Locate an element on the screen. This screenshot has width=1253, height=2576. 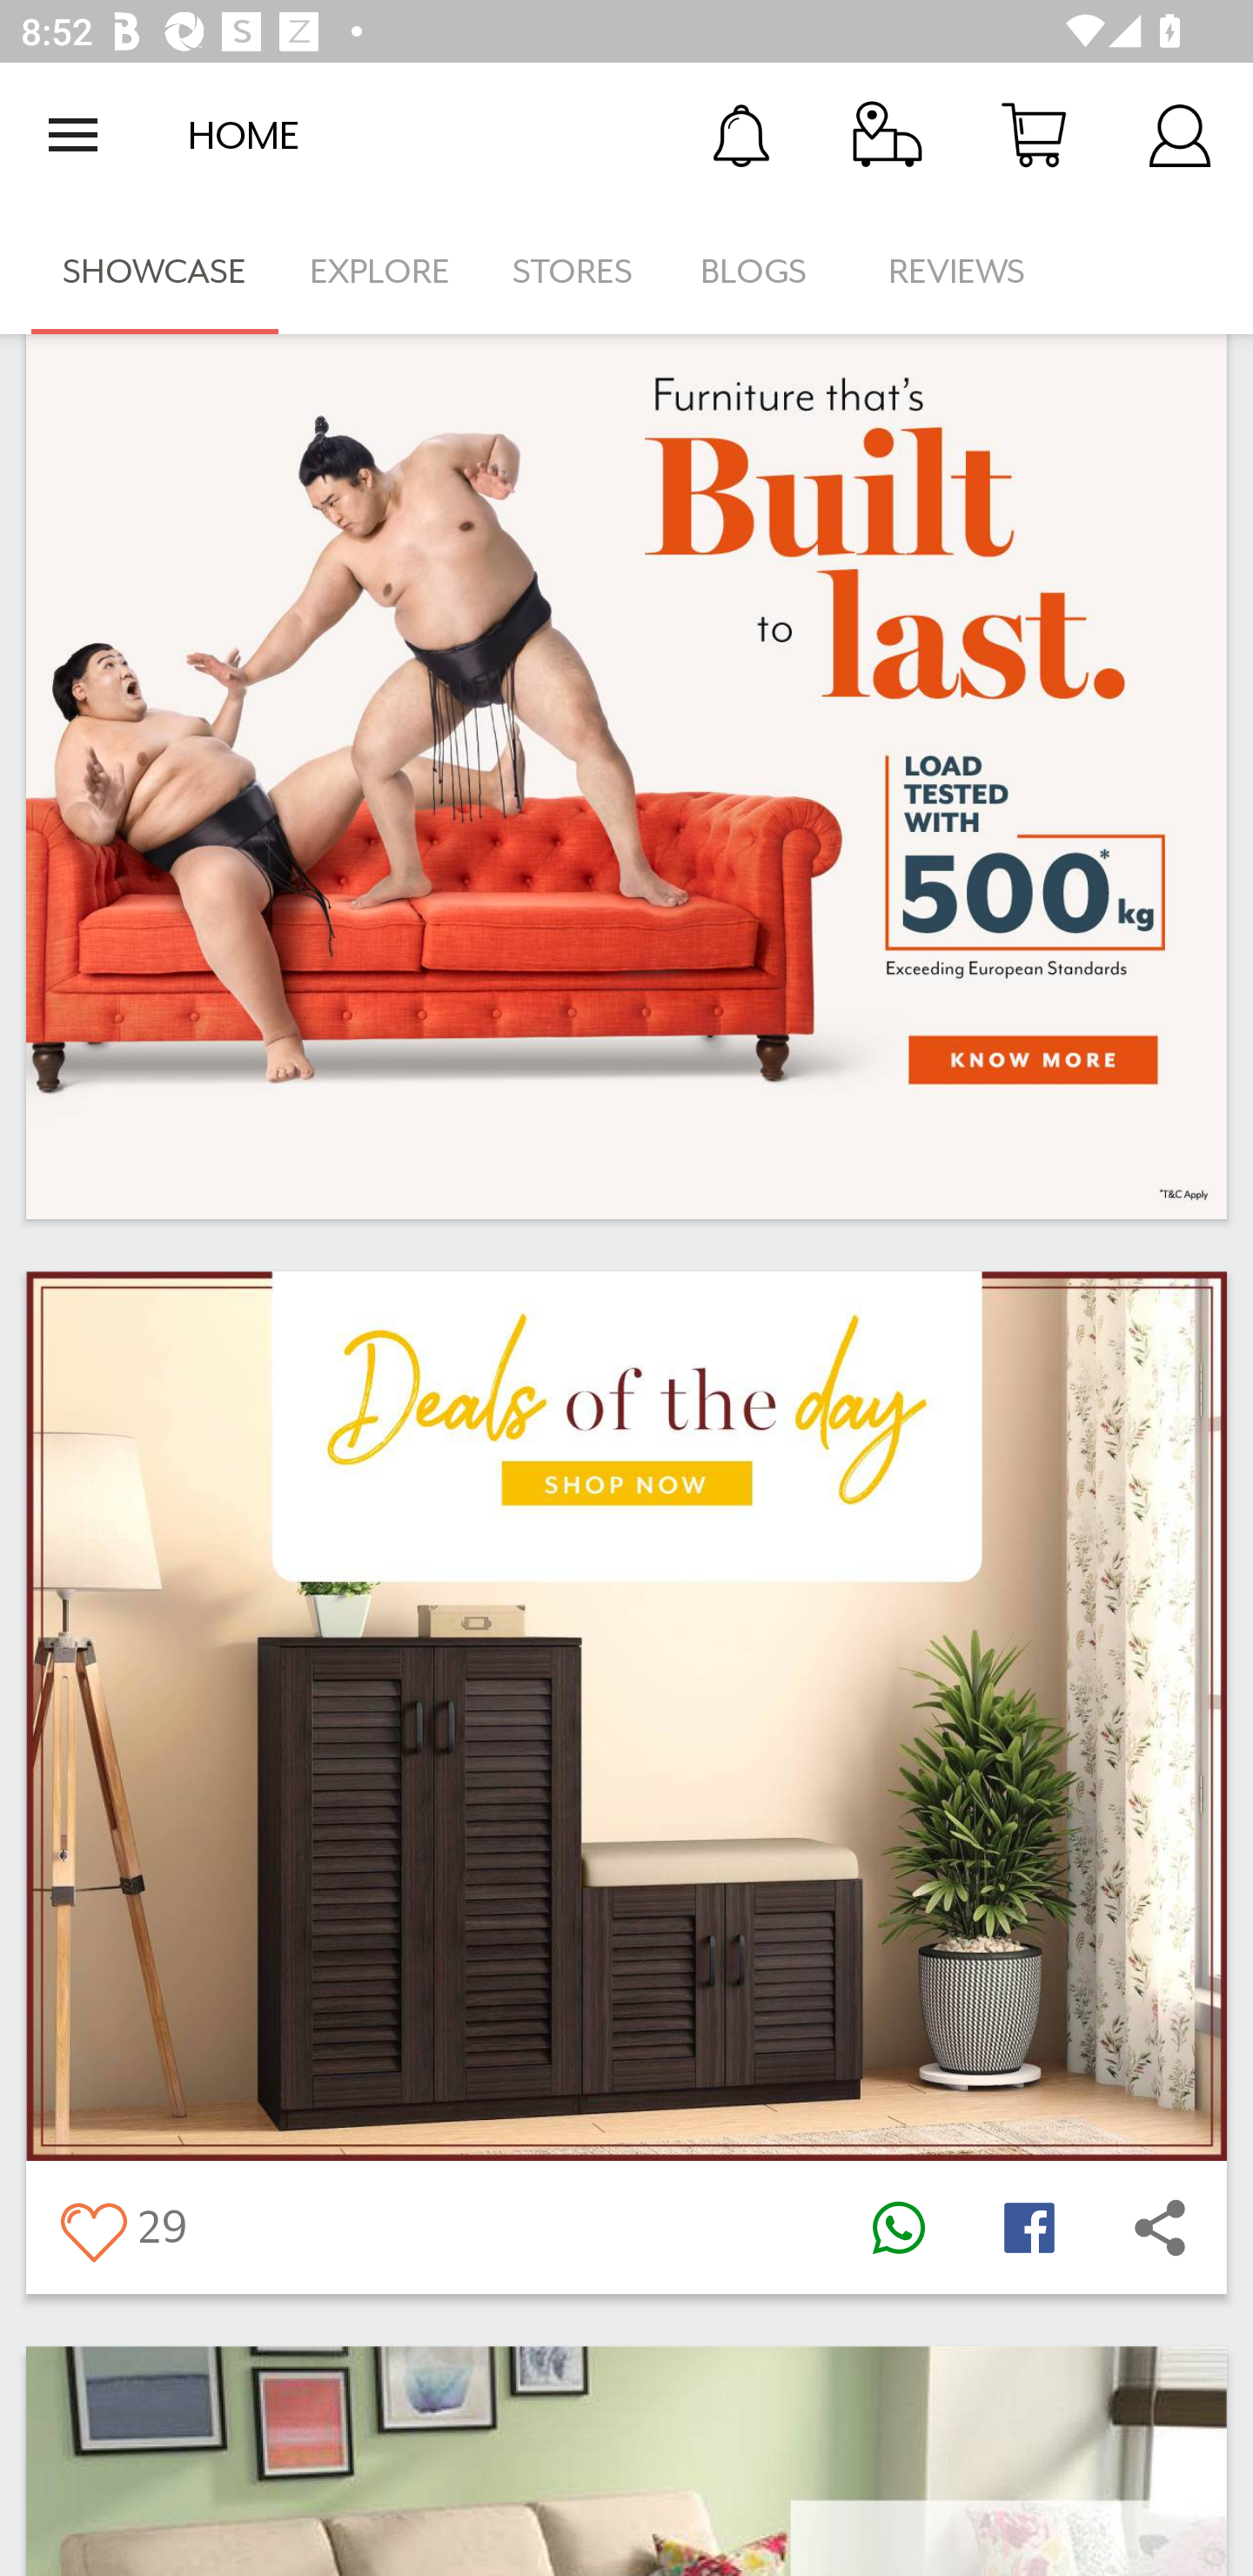
BLOGS is located at coordinates (762, 272).